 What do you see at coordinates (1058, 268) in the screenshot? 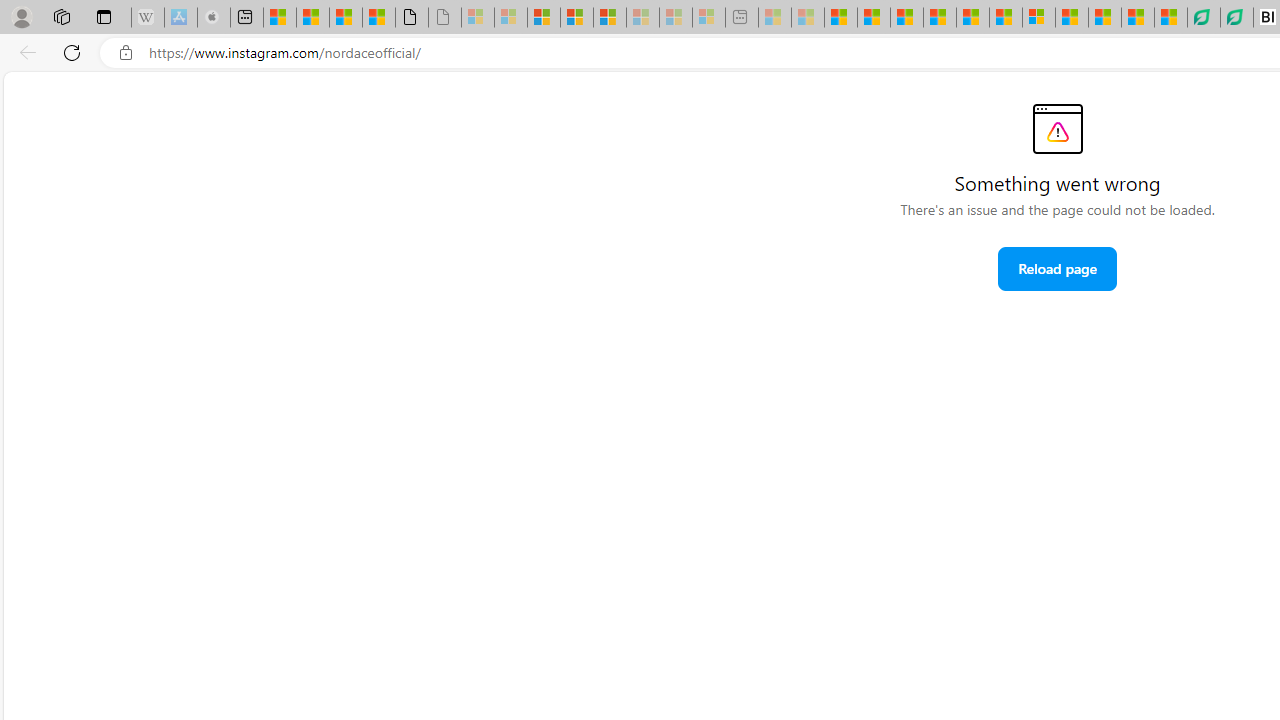
I see `Reload page` at bounding box center [1058, 268].